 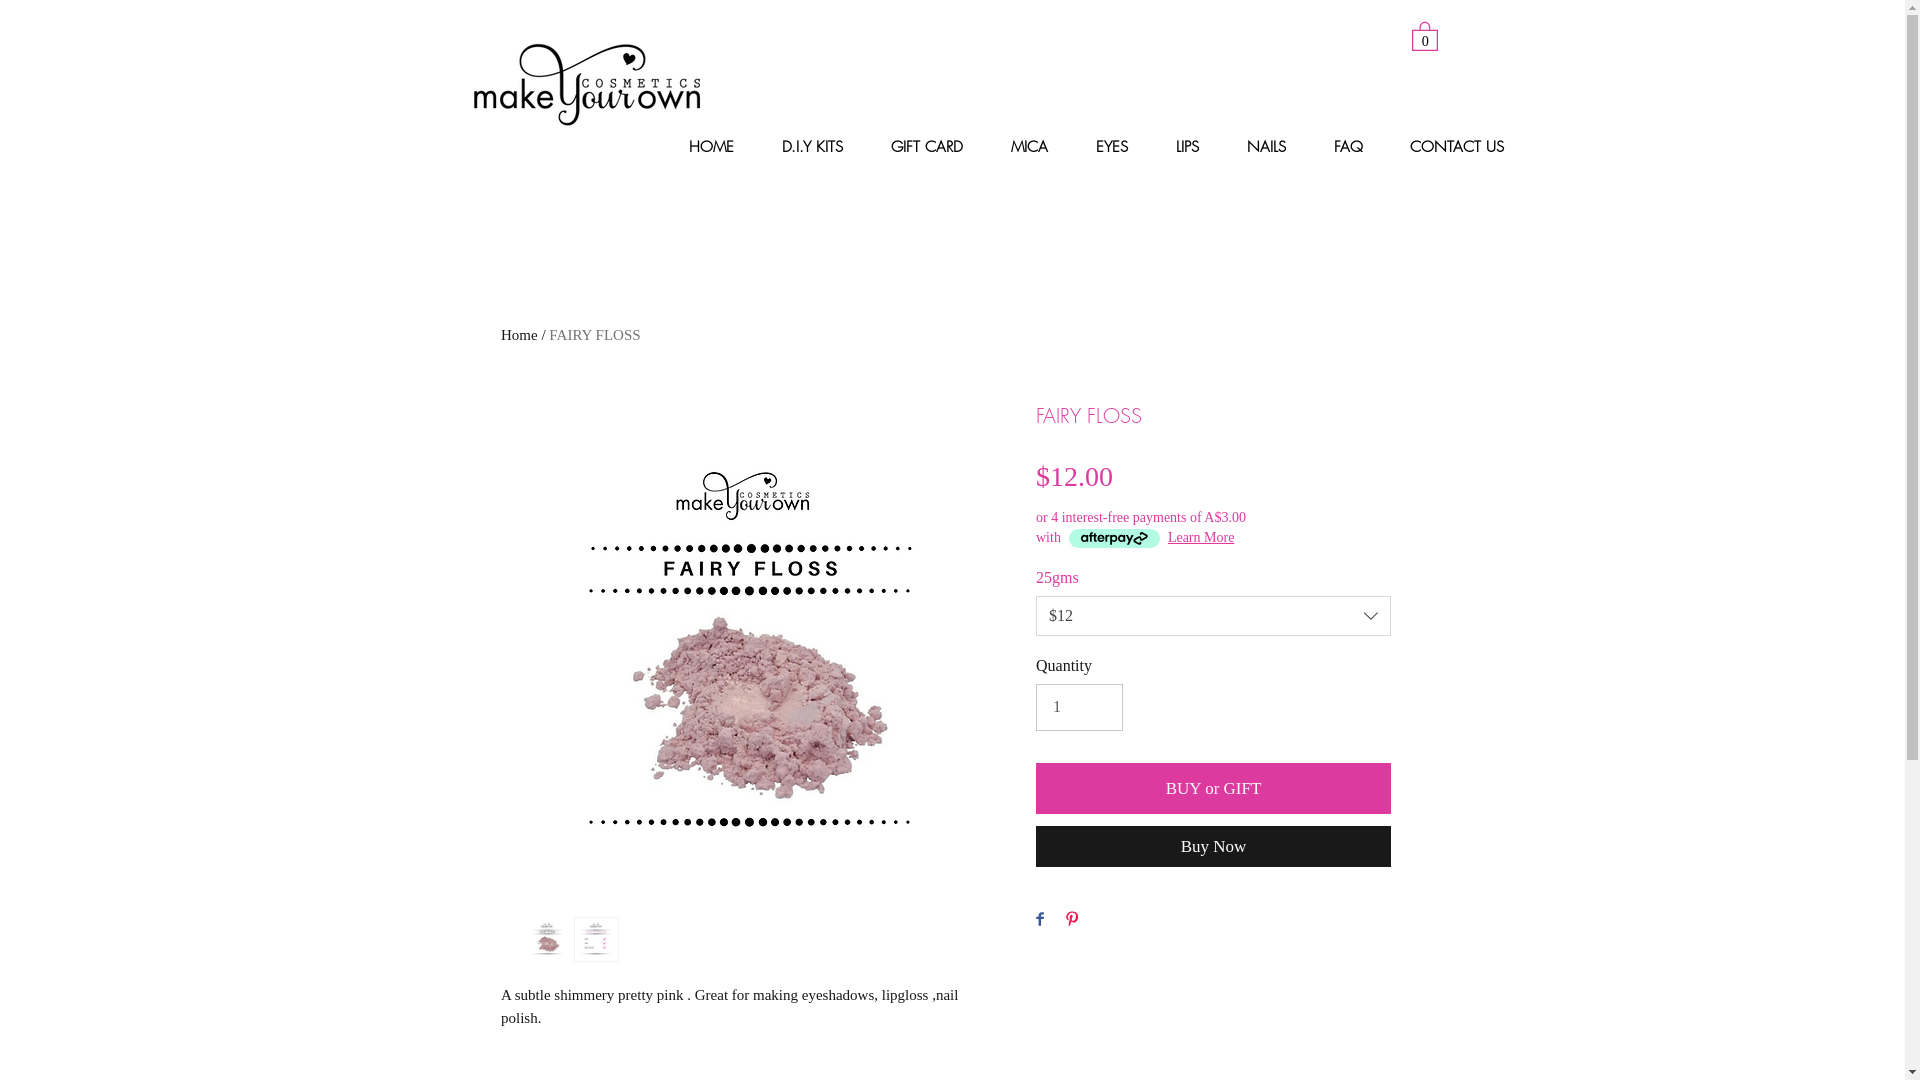 What do you see at coordinates (1201, 538) in the screenshot?
I see `Learn More` at bounding box center [1201, 538].